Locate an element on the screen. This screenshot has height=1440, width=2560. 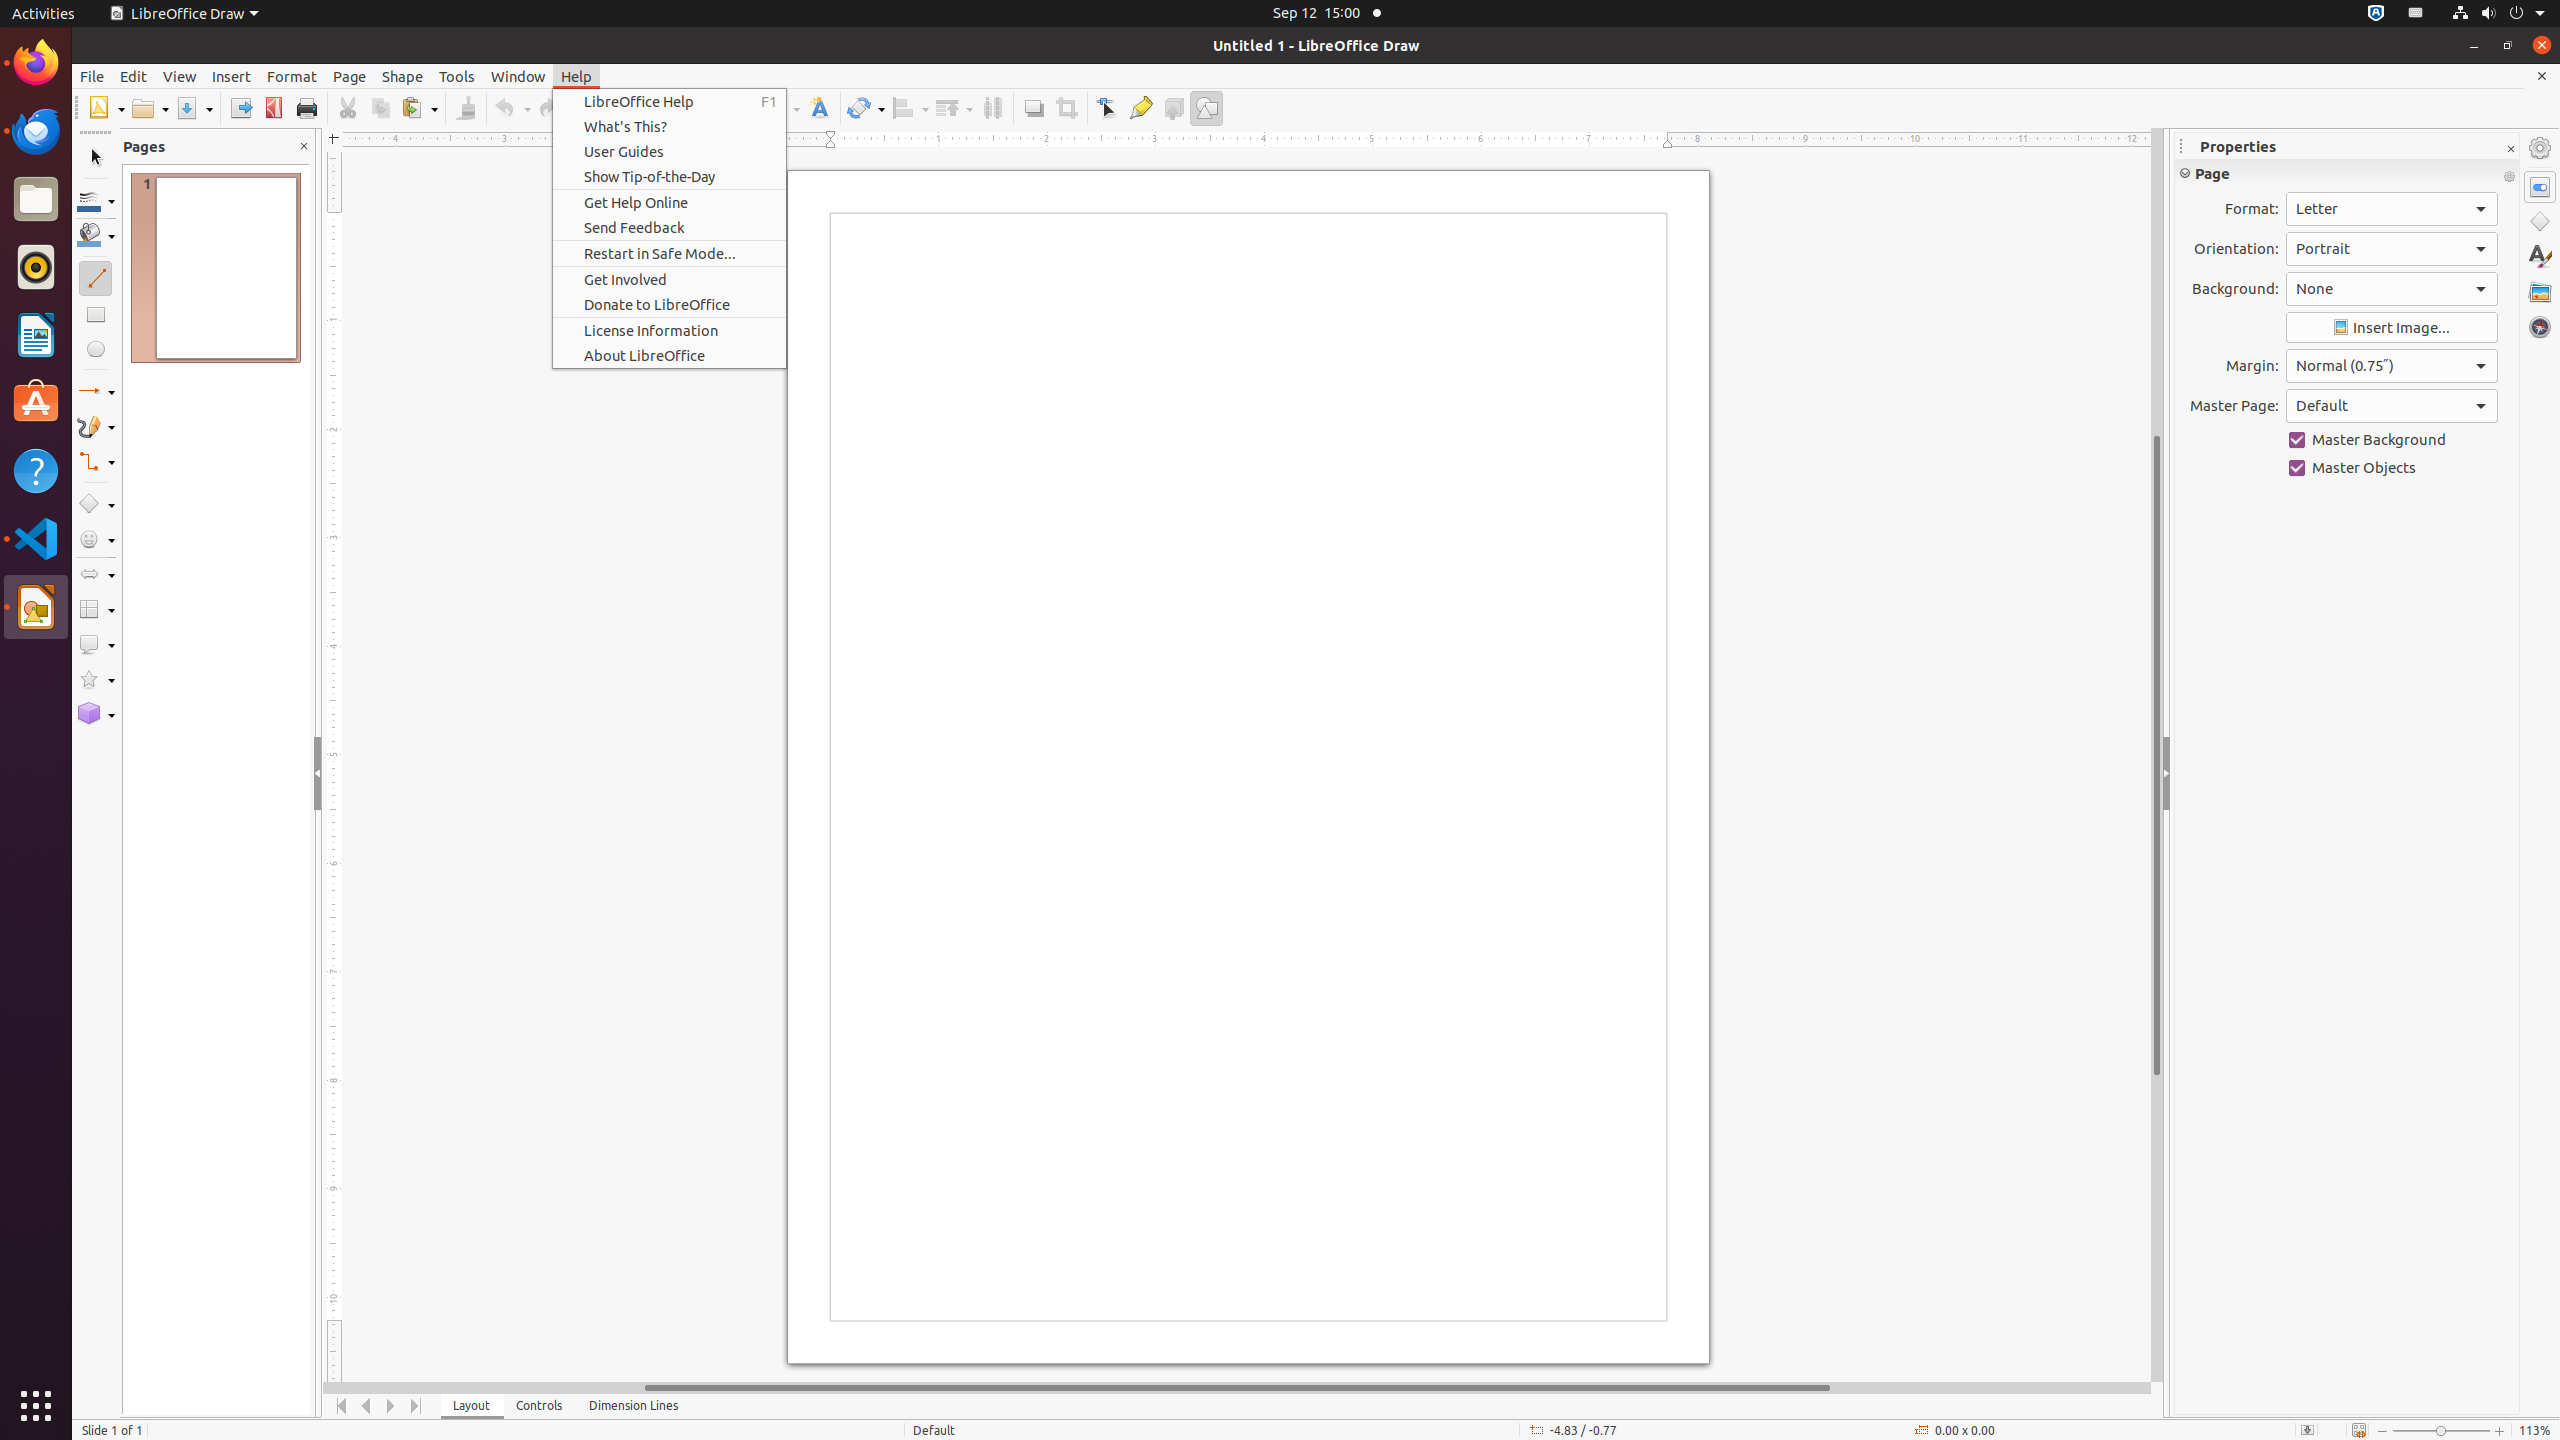
Master Background is located at coordinates (2392, 440).